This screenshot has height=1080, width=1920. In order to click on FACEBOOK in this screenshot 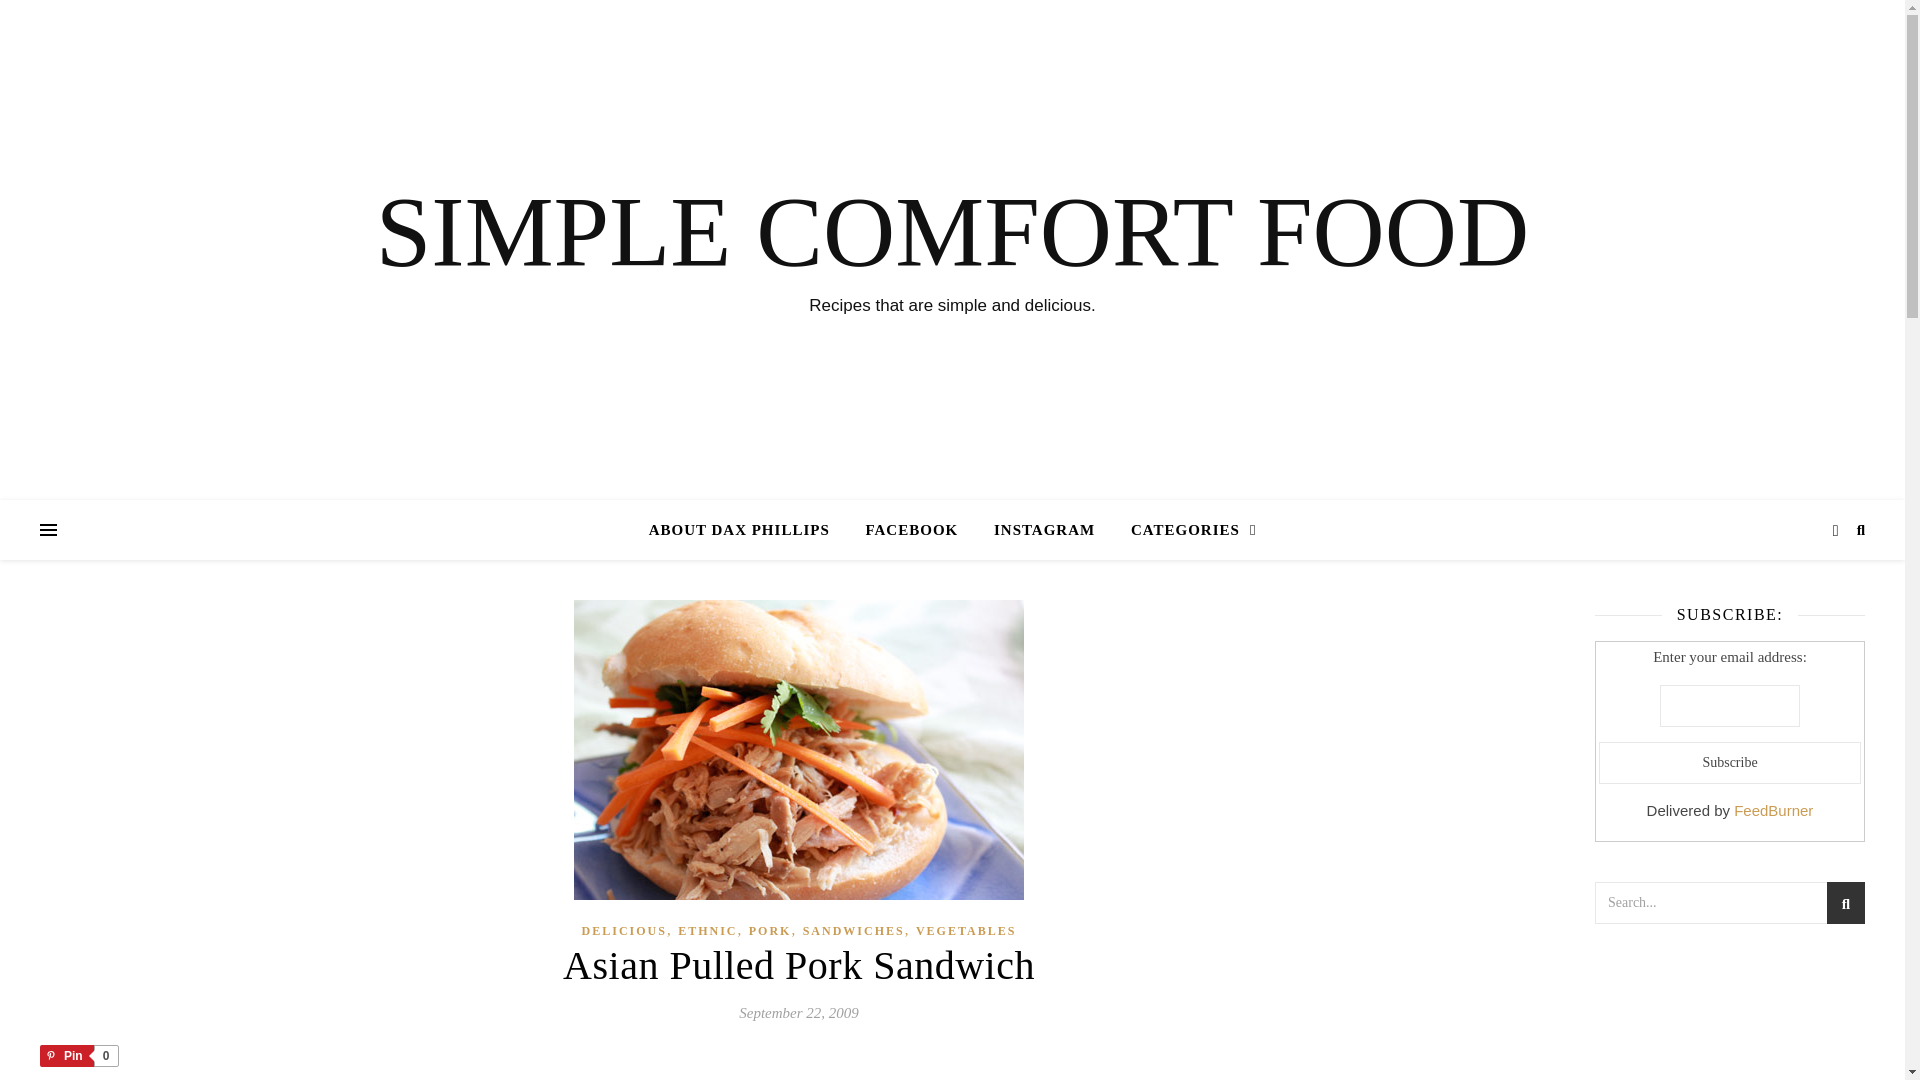, I will do `click(910, 530)`.